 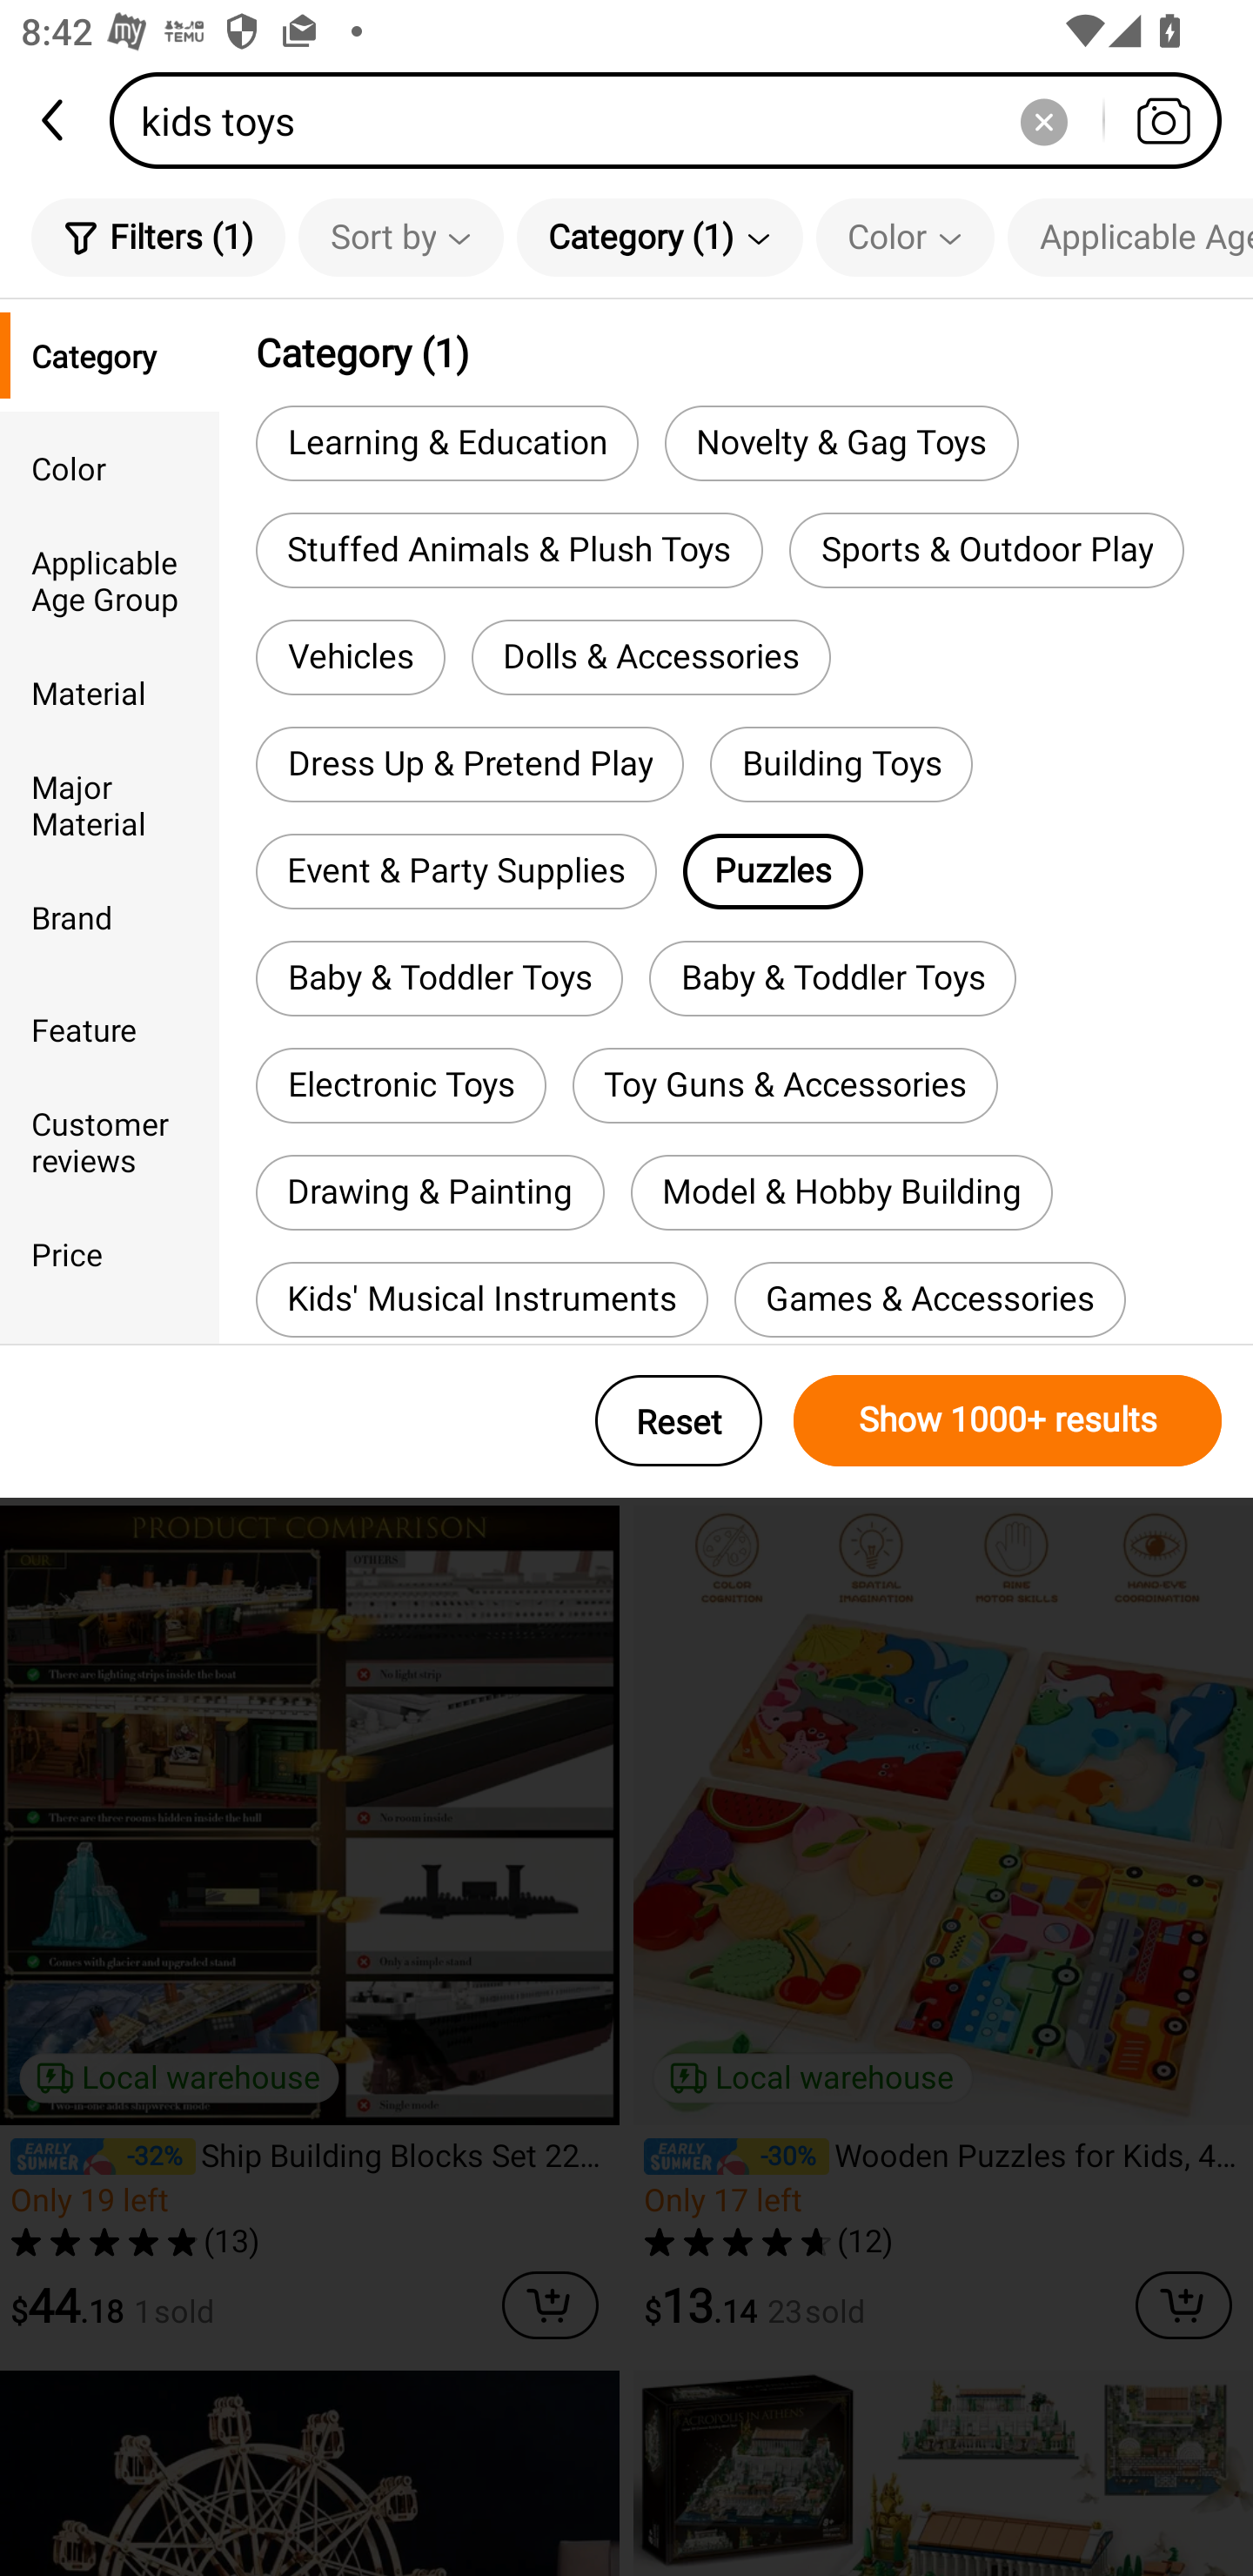 I want to click on Brand, so click(x=110, y=916).